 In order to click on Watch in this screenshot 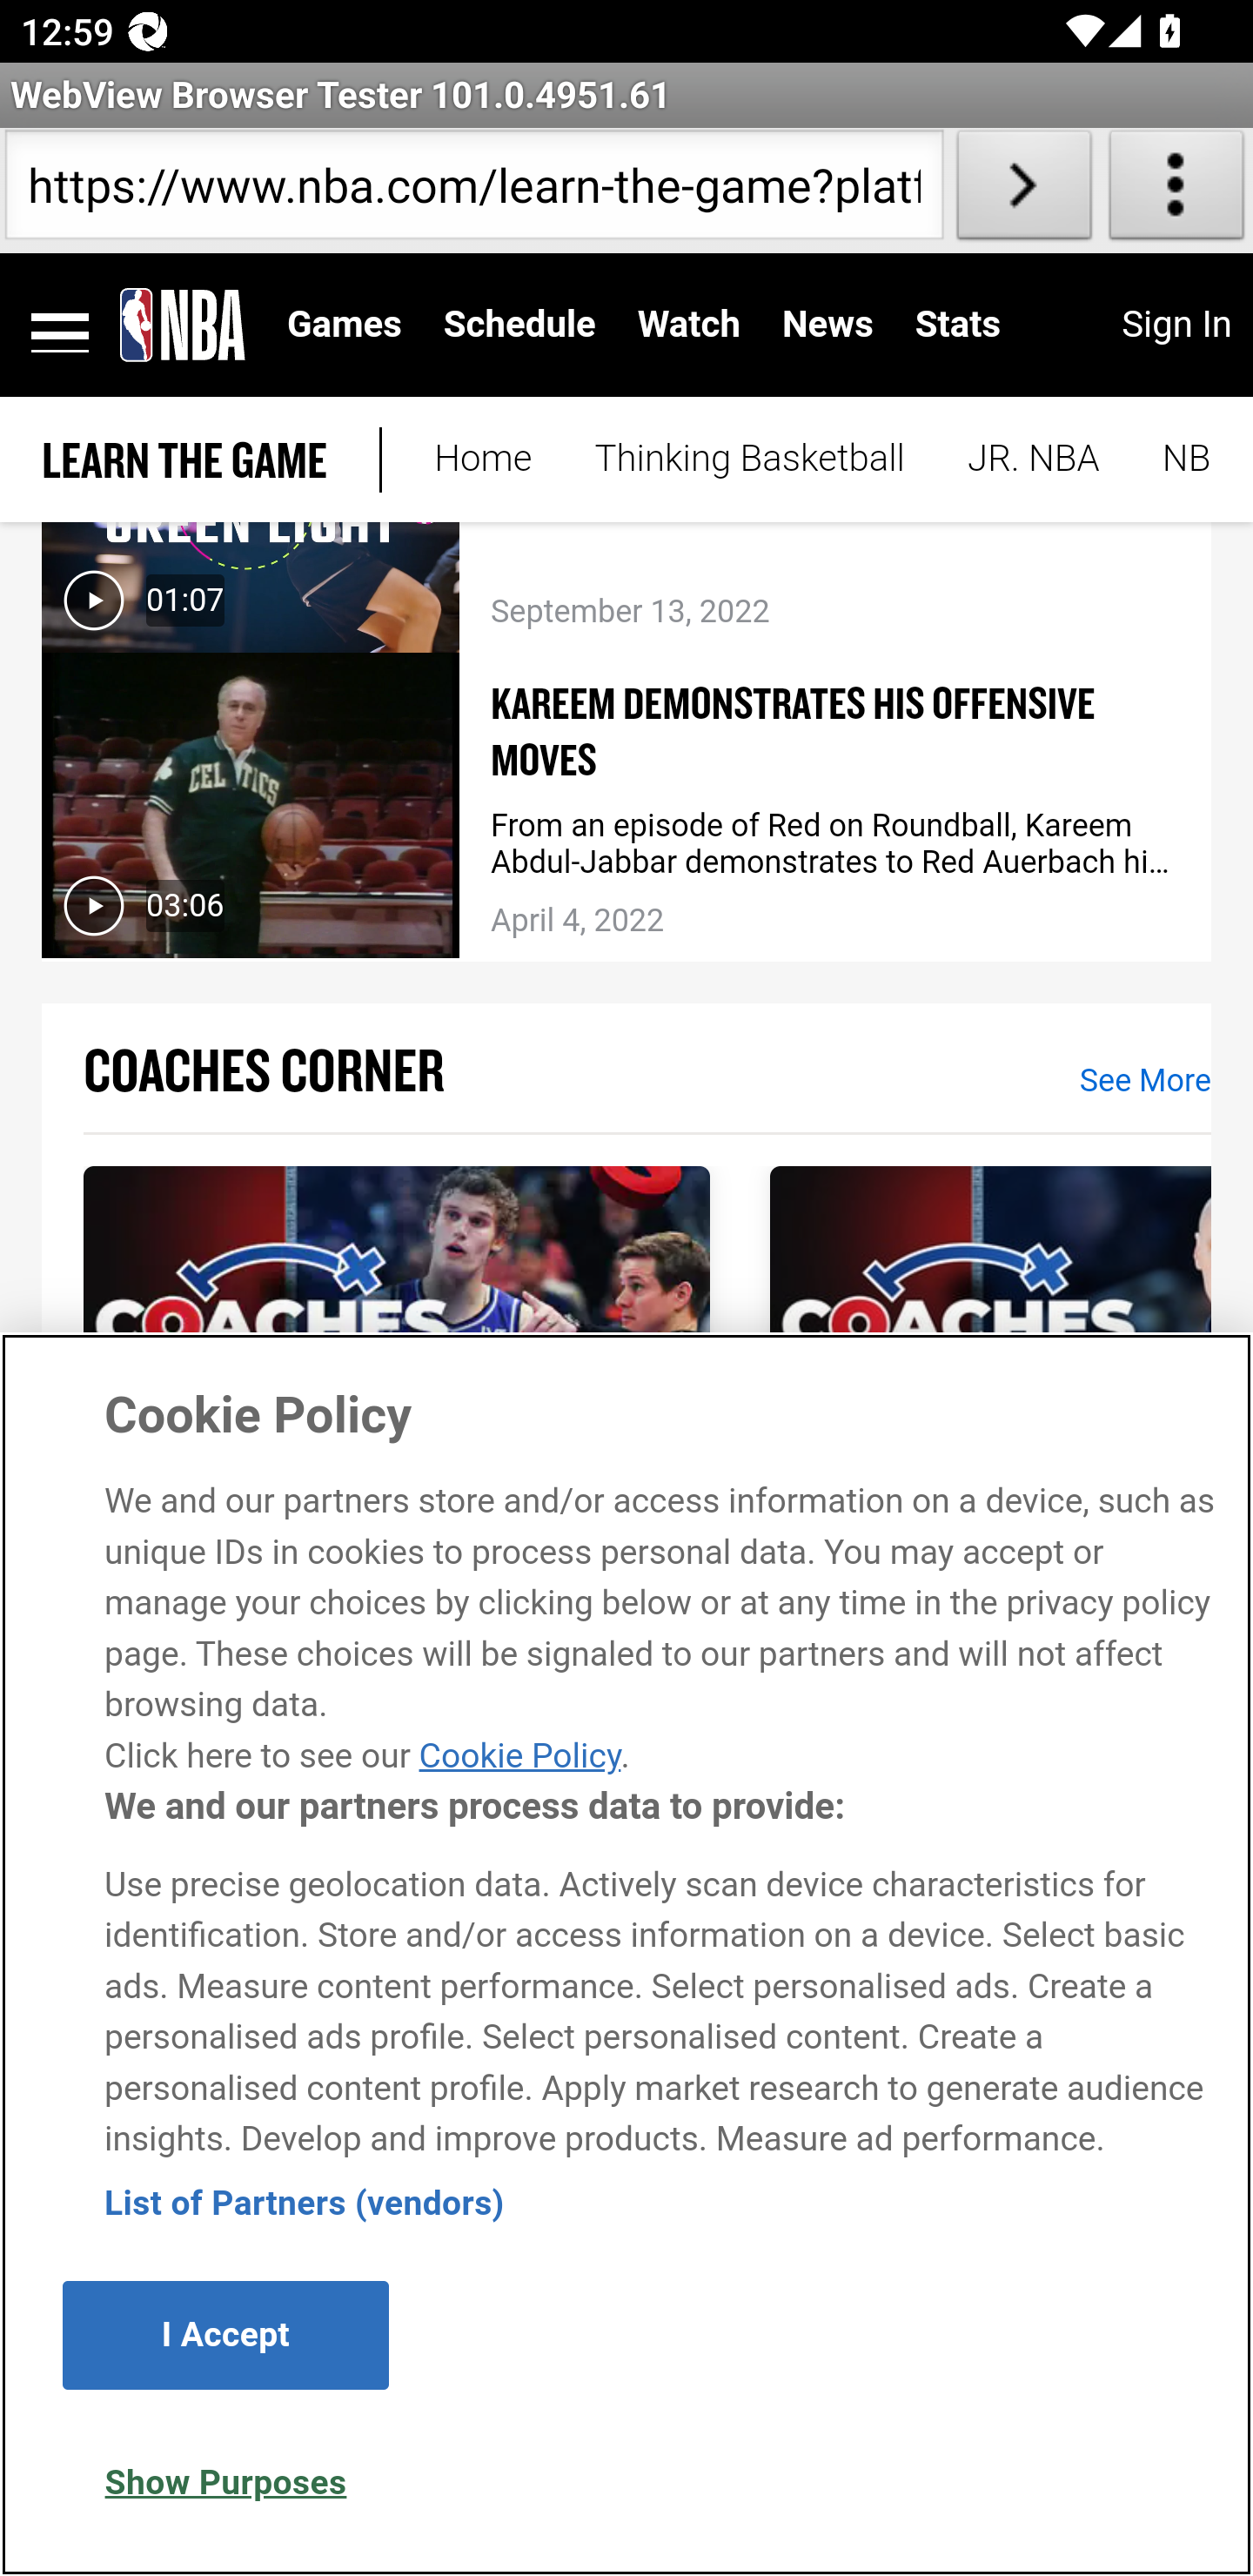, I will do `click(689, 325)`.